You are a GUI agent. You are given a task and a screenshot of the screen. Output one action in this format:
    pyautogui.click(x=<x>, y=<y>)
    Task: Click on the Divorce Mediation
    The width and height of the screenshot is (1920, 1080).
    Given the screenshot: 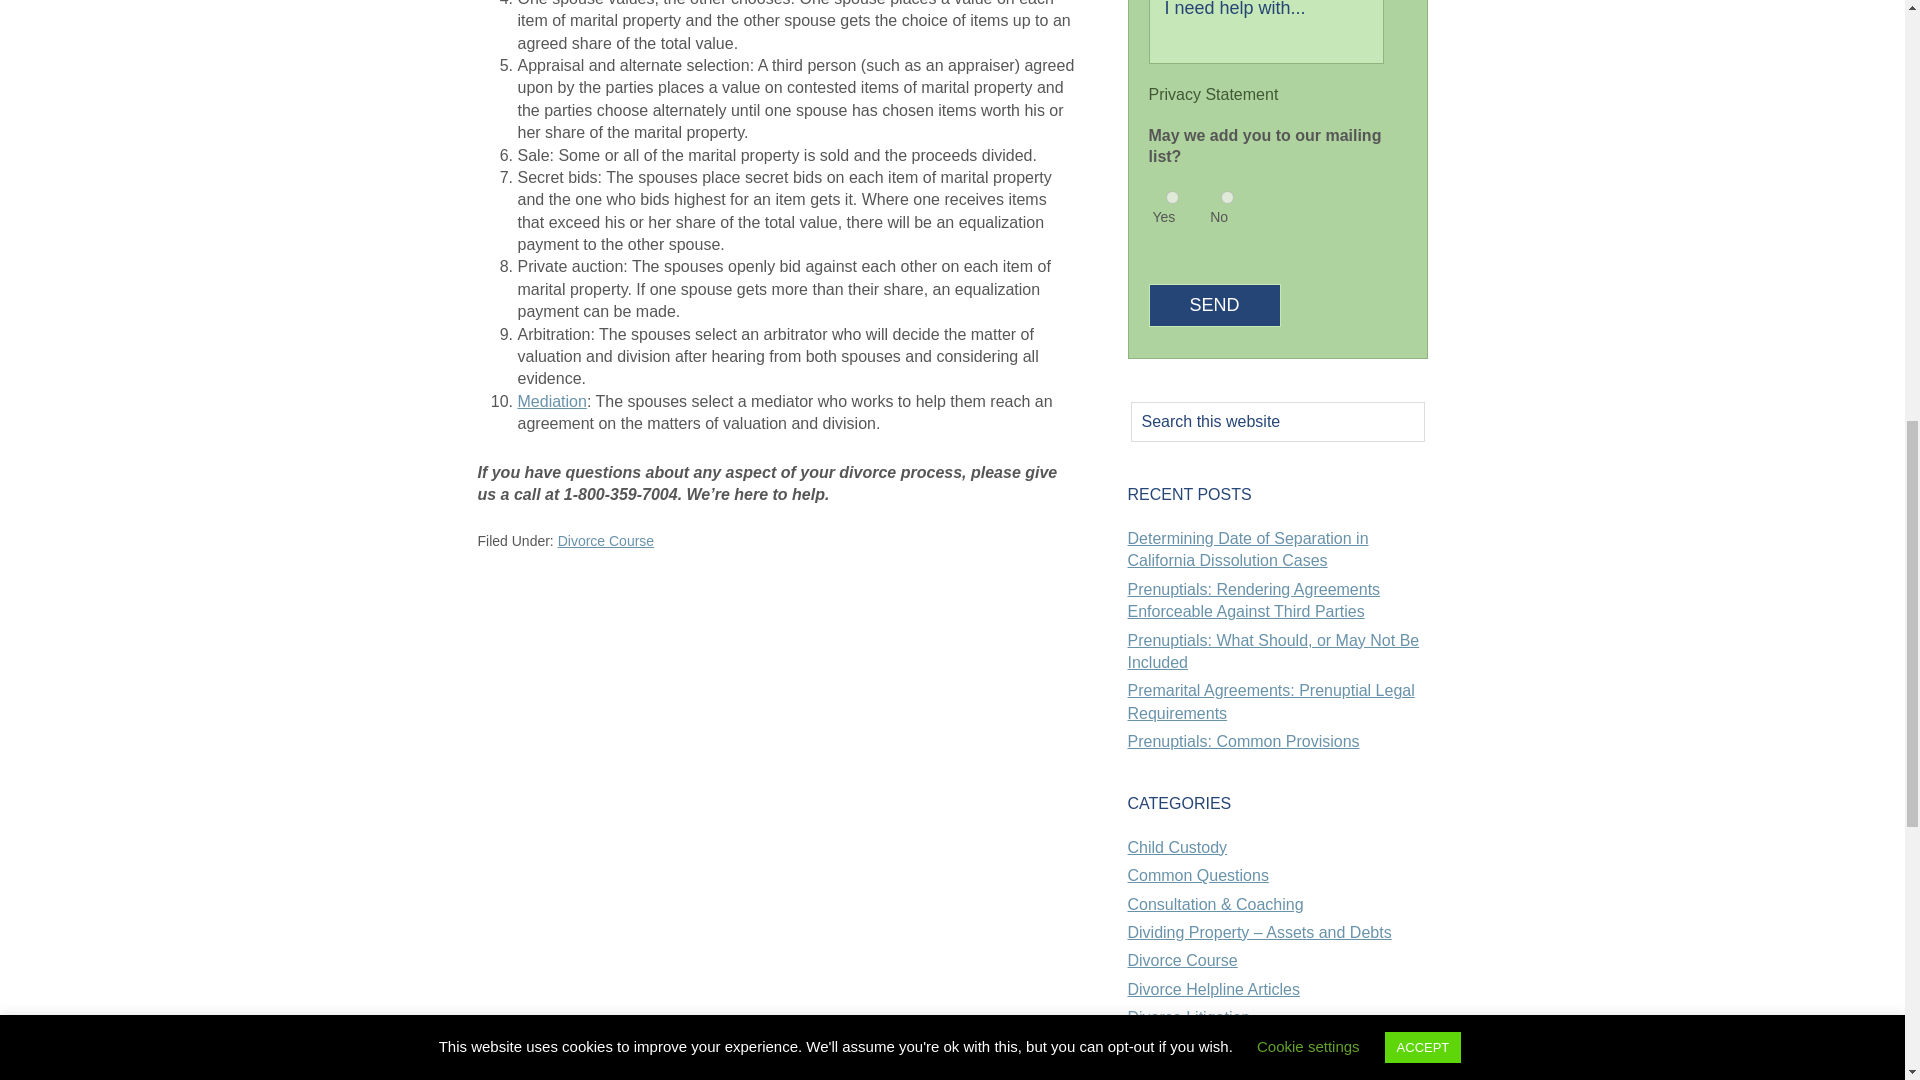 What is the action you would take?
    pyautogui.click(x=552, y=402)
    